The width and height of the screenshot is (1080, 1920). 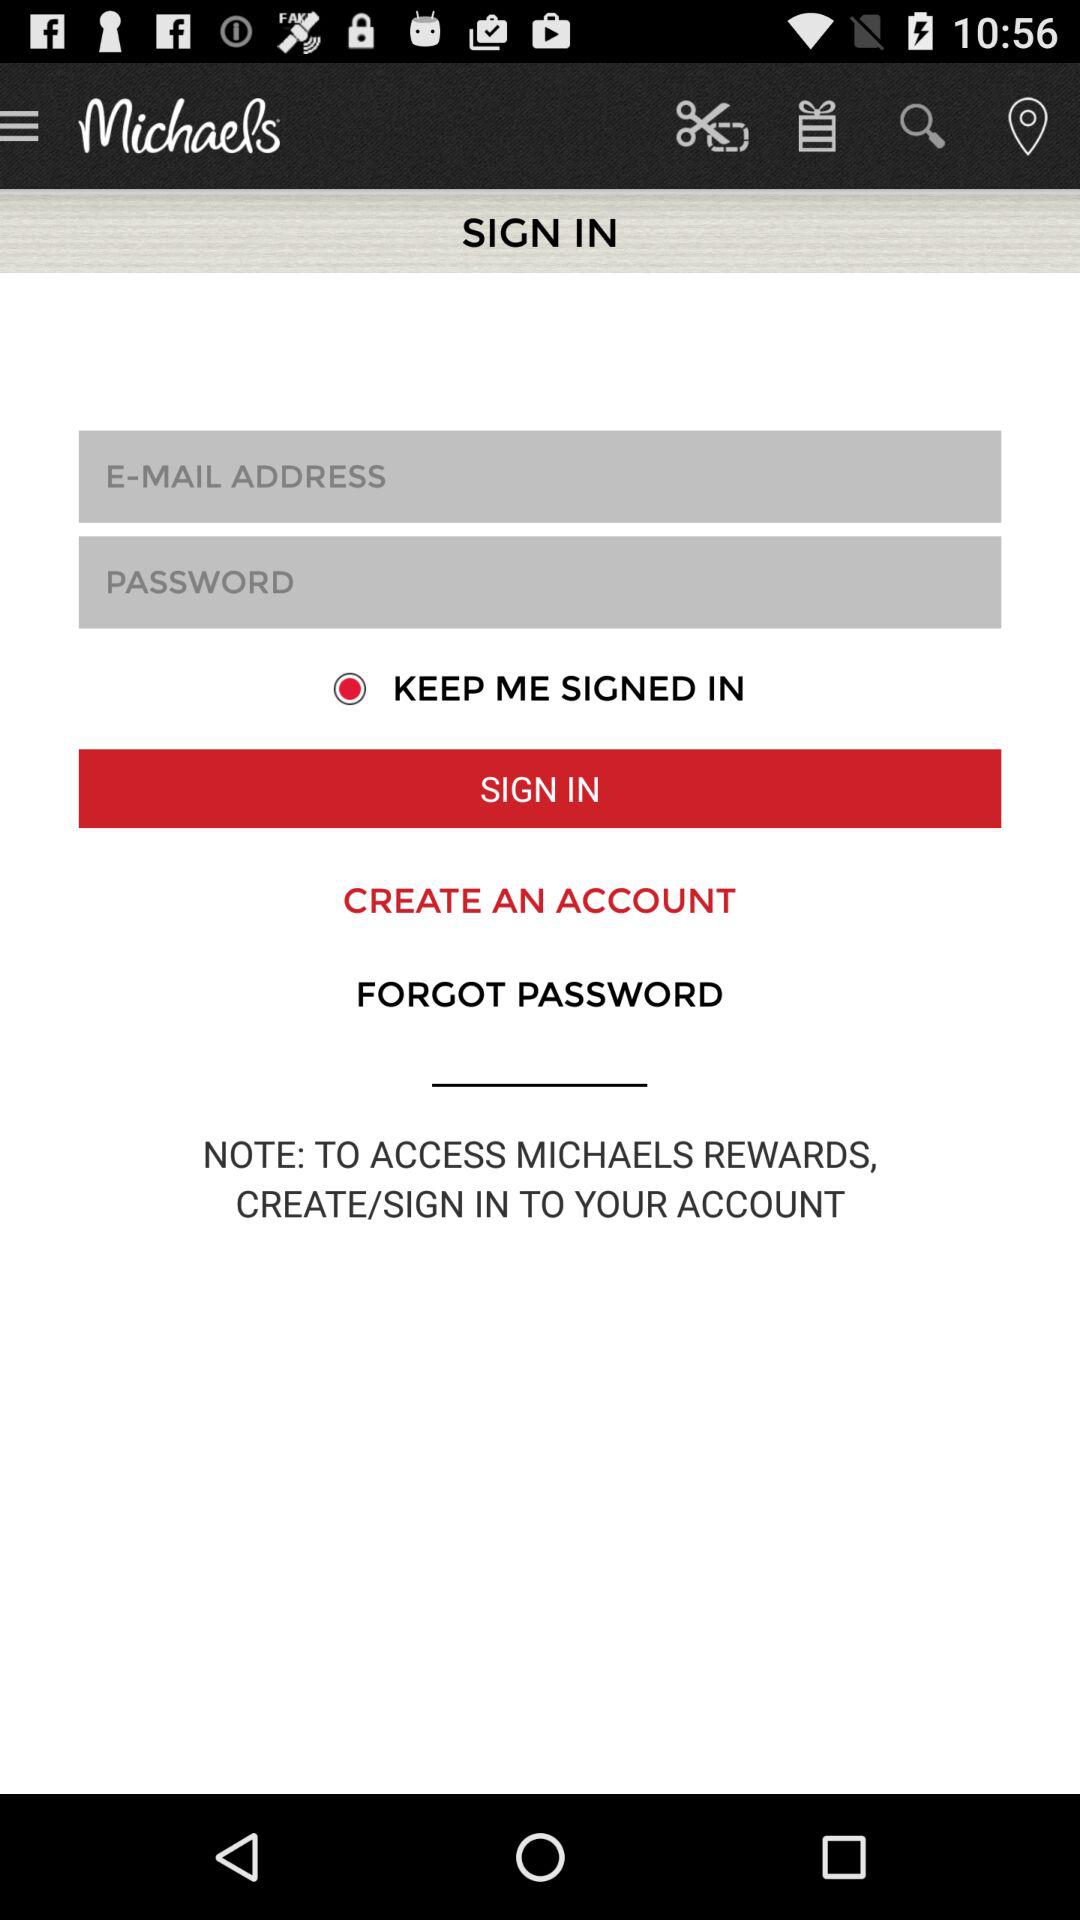 What do you see at coordinates (540, 582) in the screenshot?
I see `enter password` at bounding box center [540, 582].